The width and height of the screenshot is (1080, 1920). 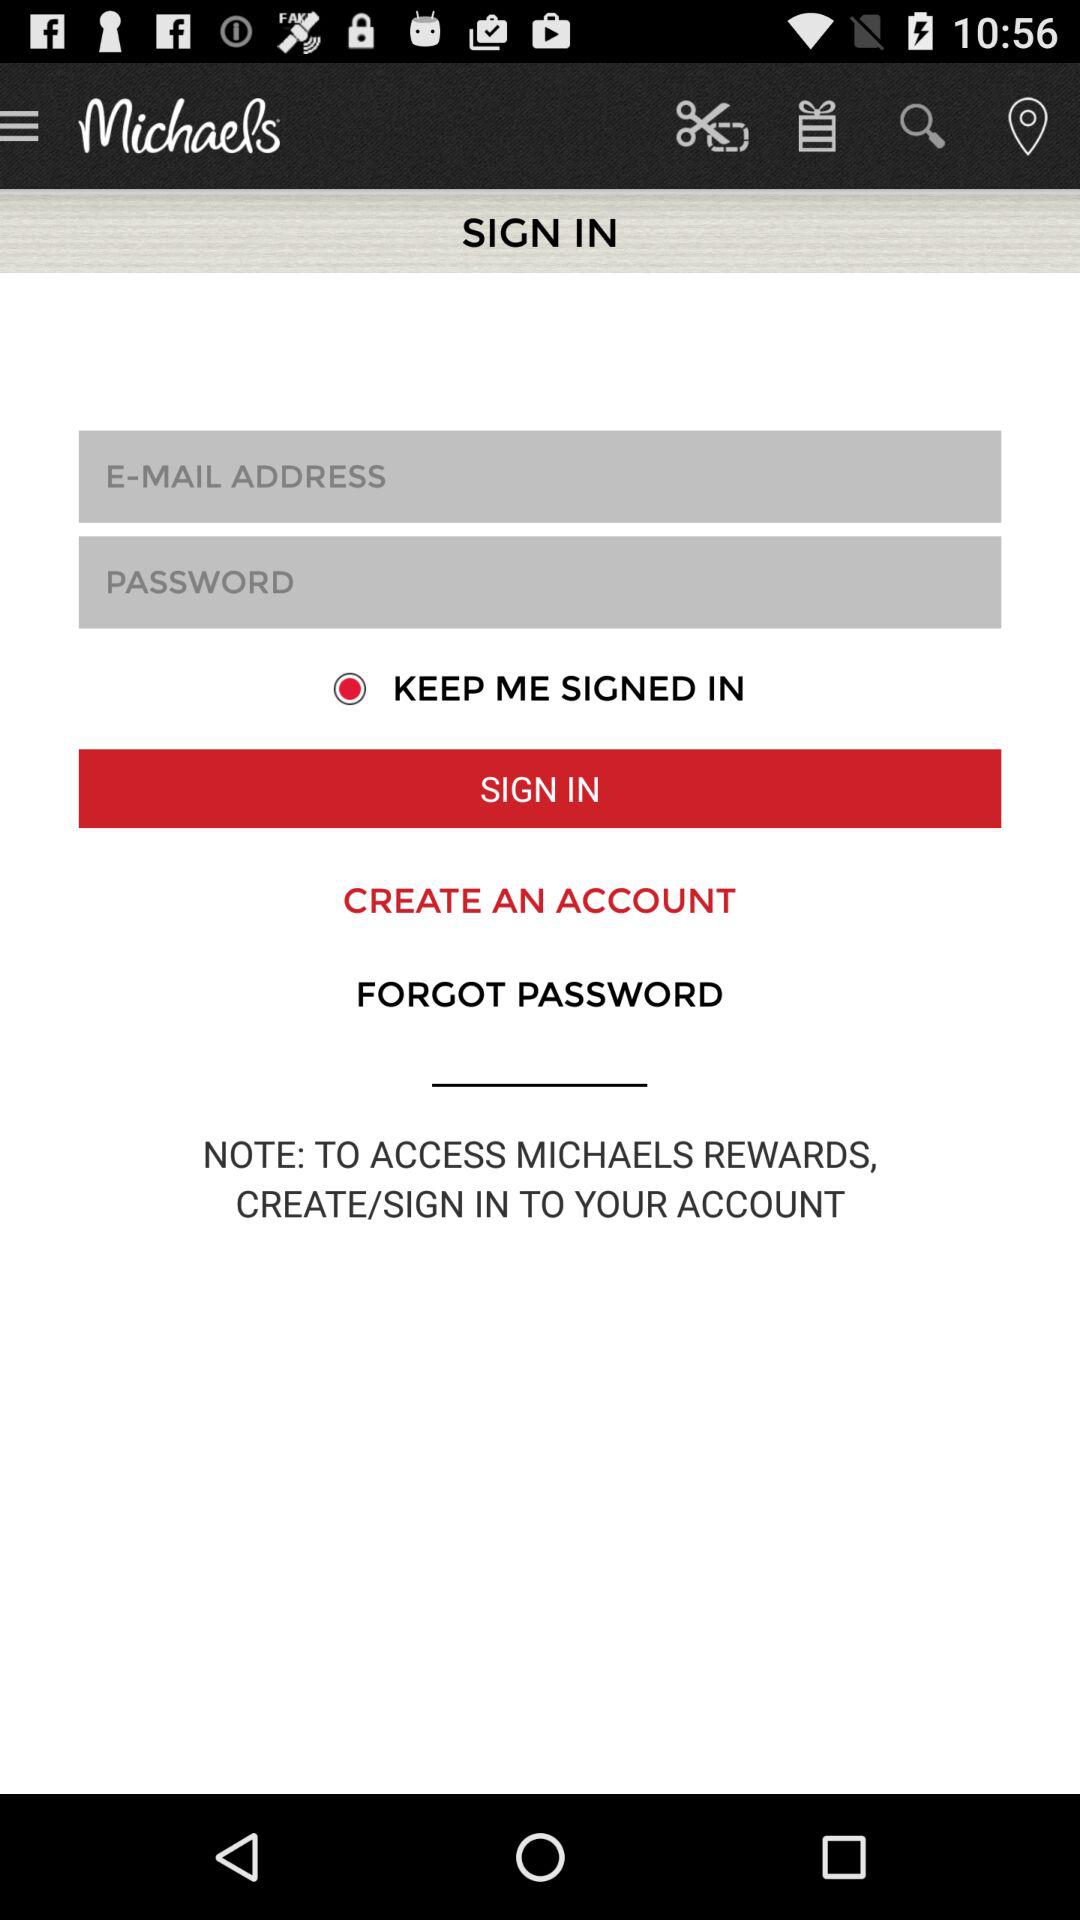 What do you see at coordinates (540, 582) in the screenshot?
I see `enter password` at bounding box center [540, 582].